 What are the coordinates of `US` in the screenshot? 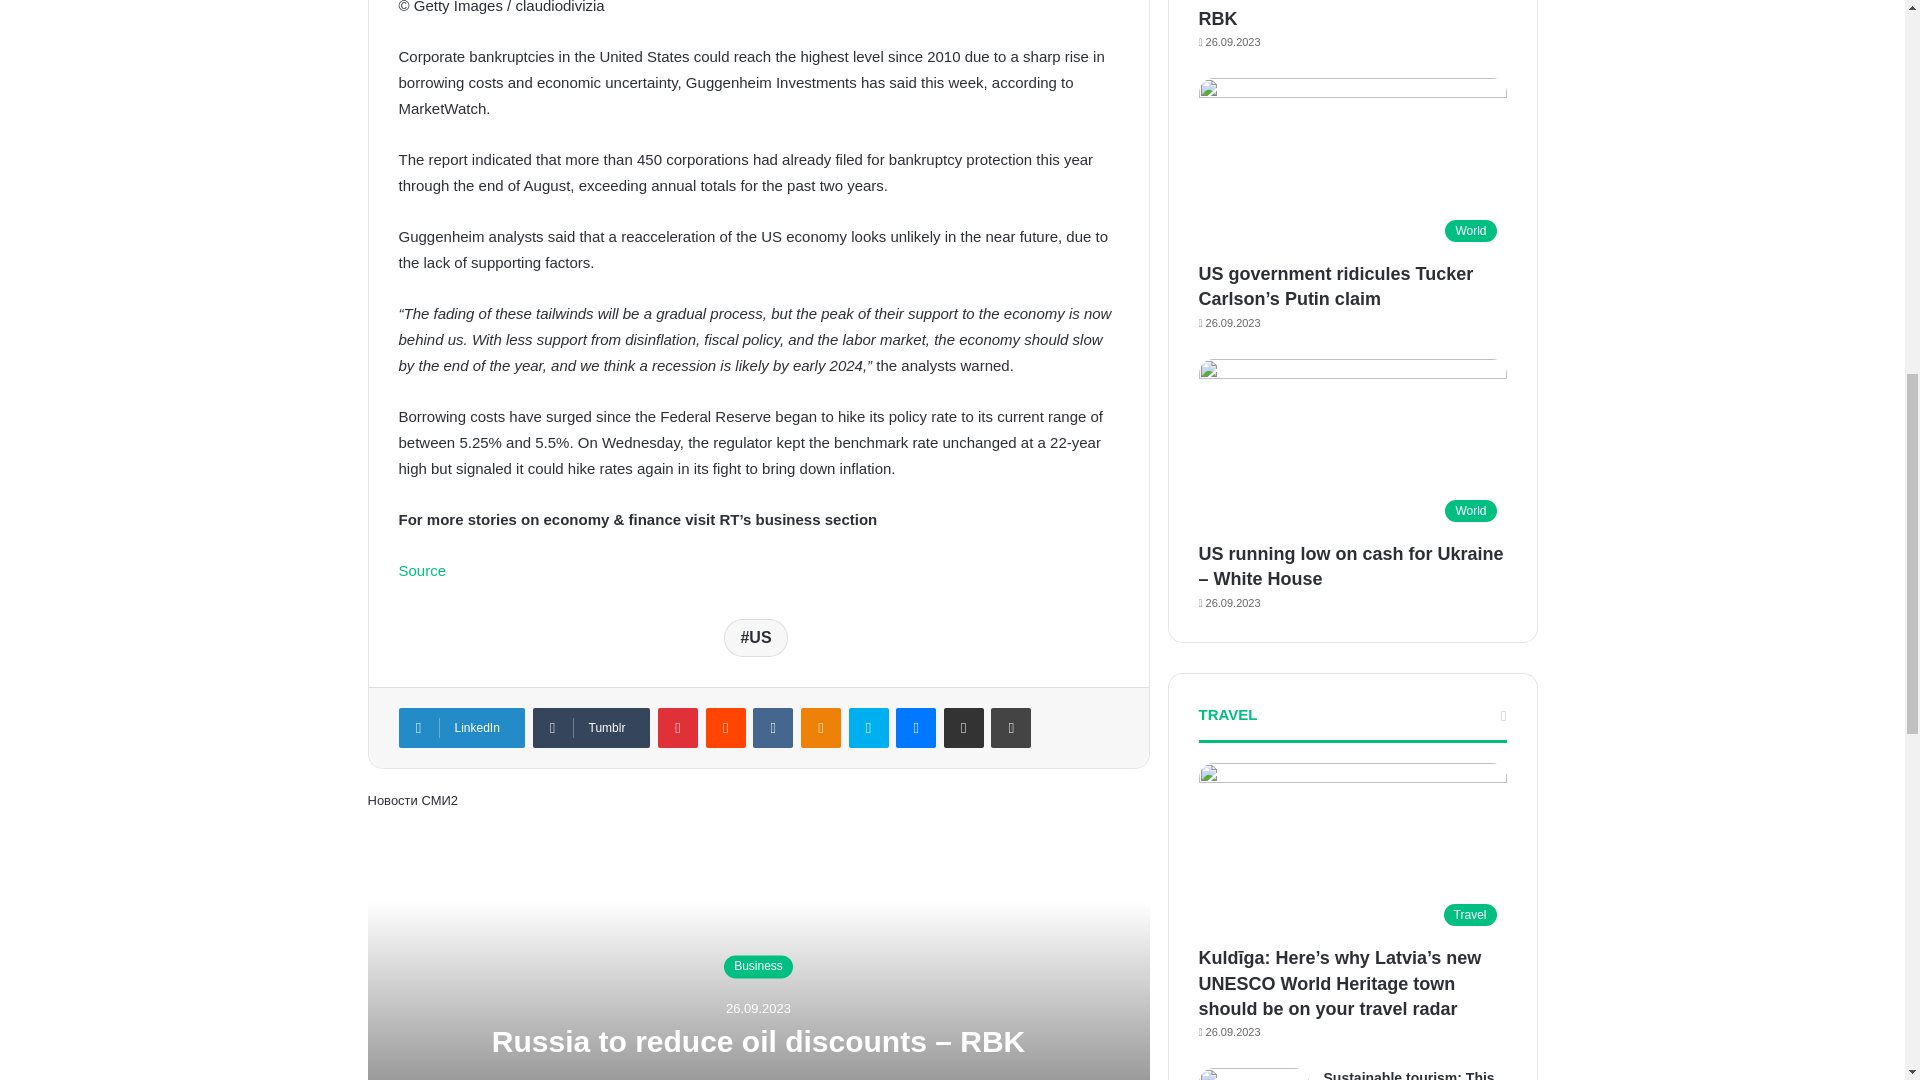 It's located at (755, 637).